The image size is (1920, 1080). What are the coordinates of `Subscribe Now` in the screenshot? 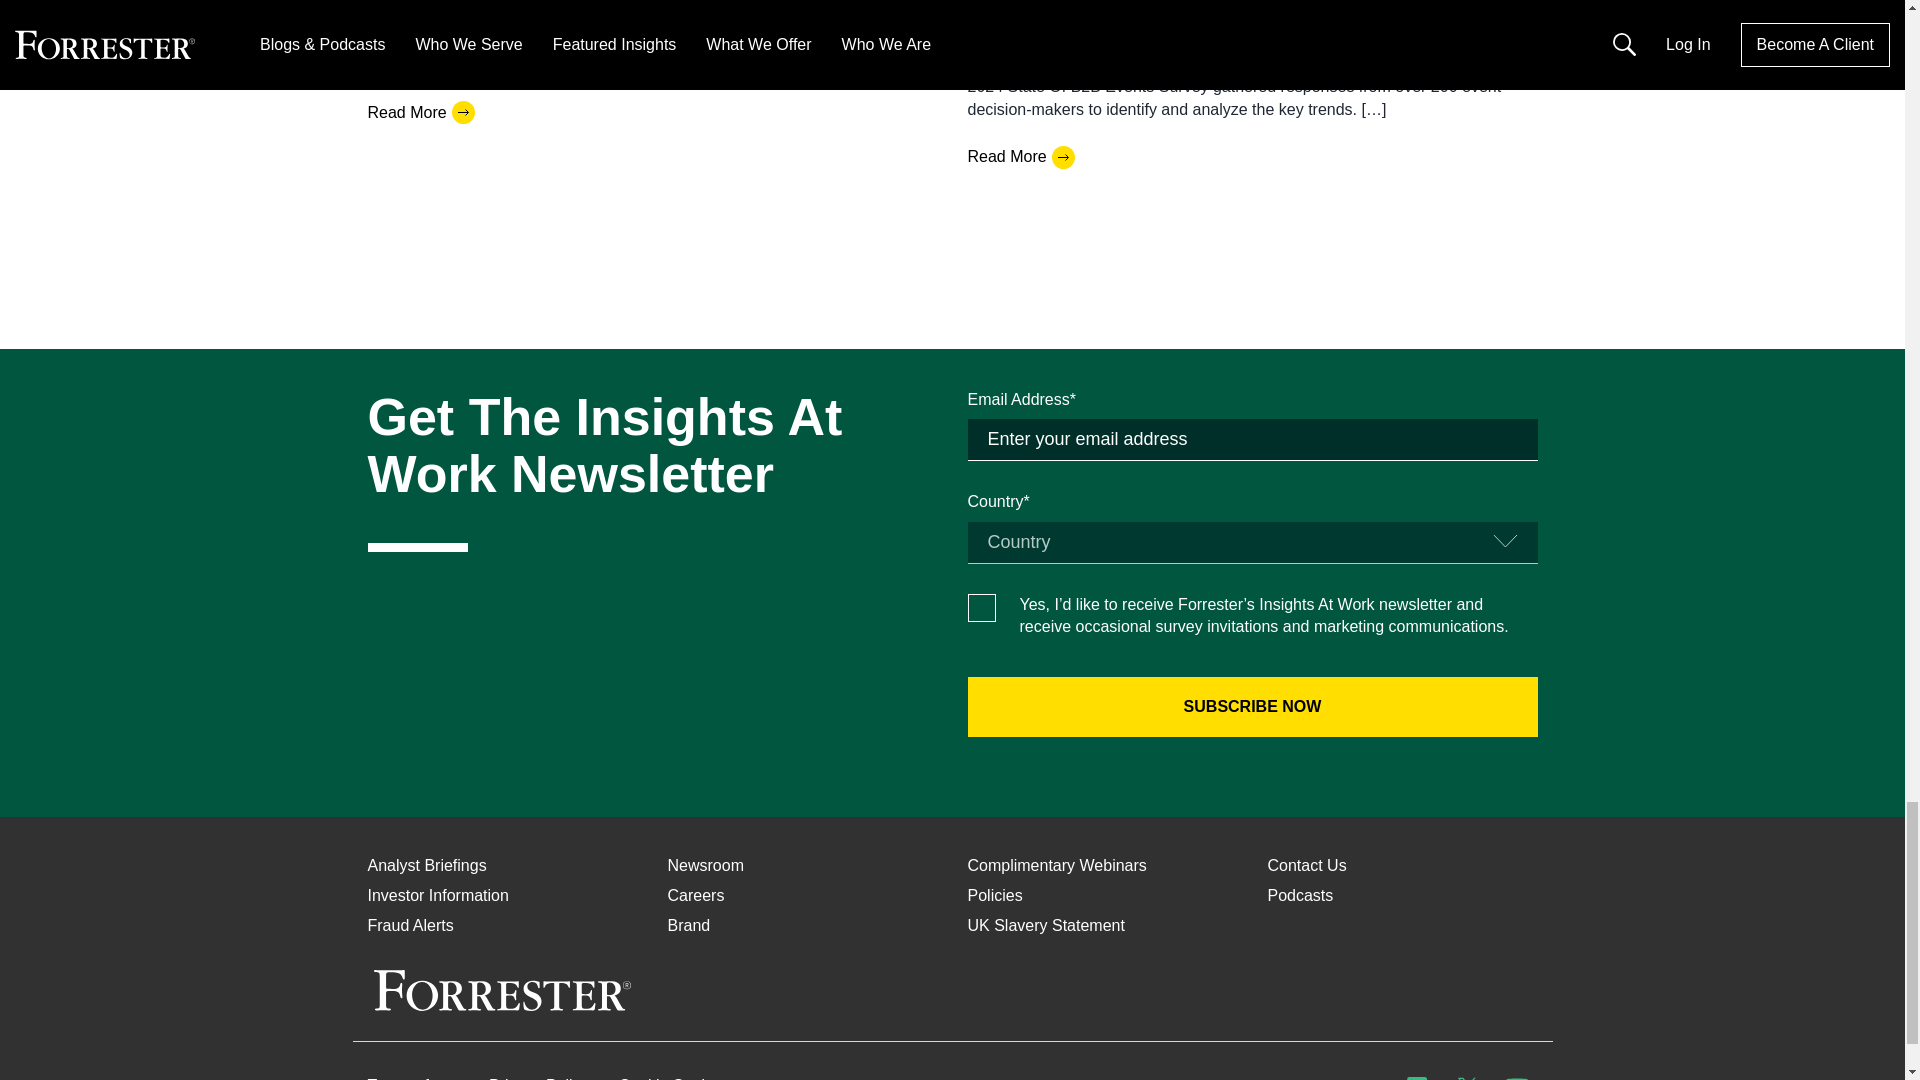 It's located at (1252, 706).